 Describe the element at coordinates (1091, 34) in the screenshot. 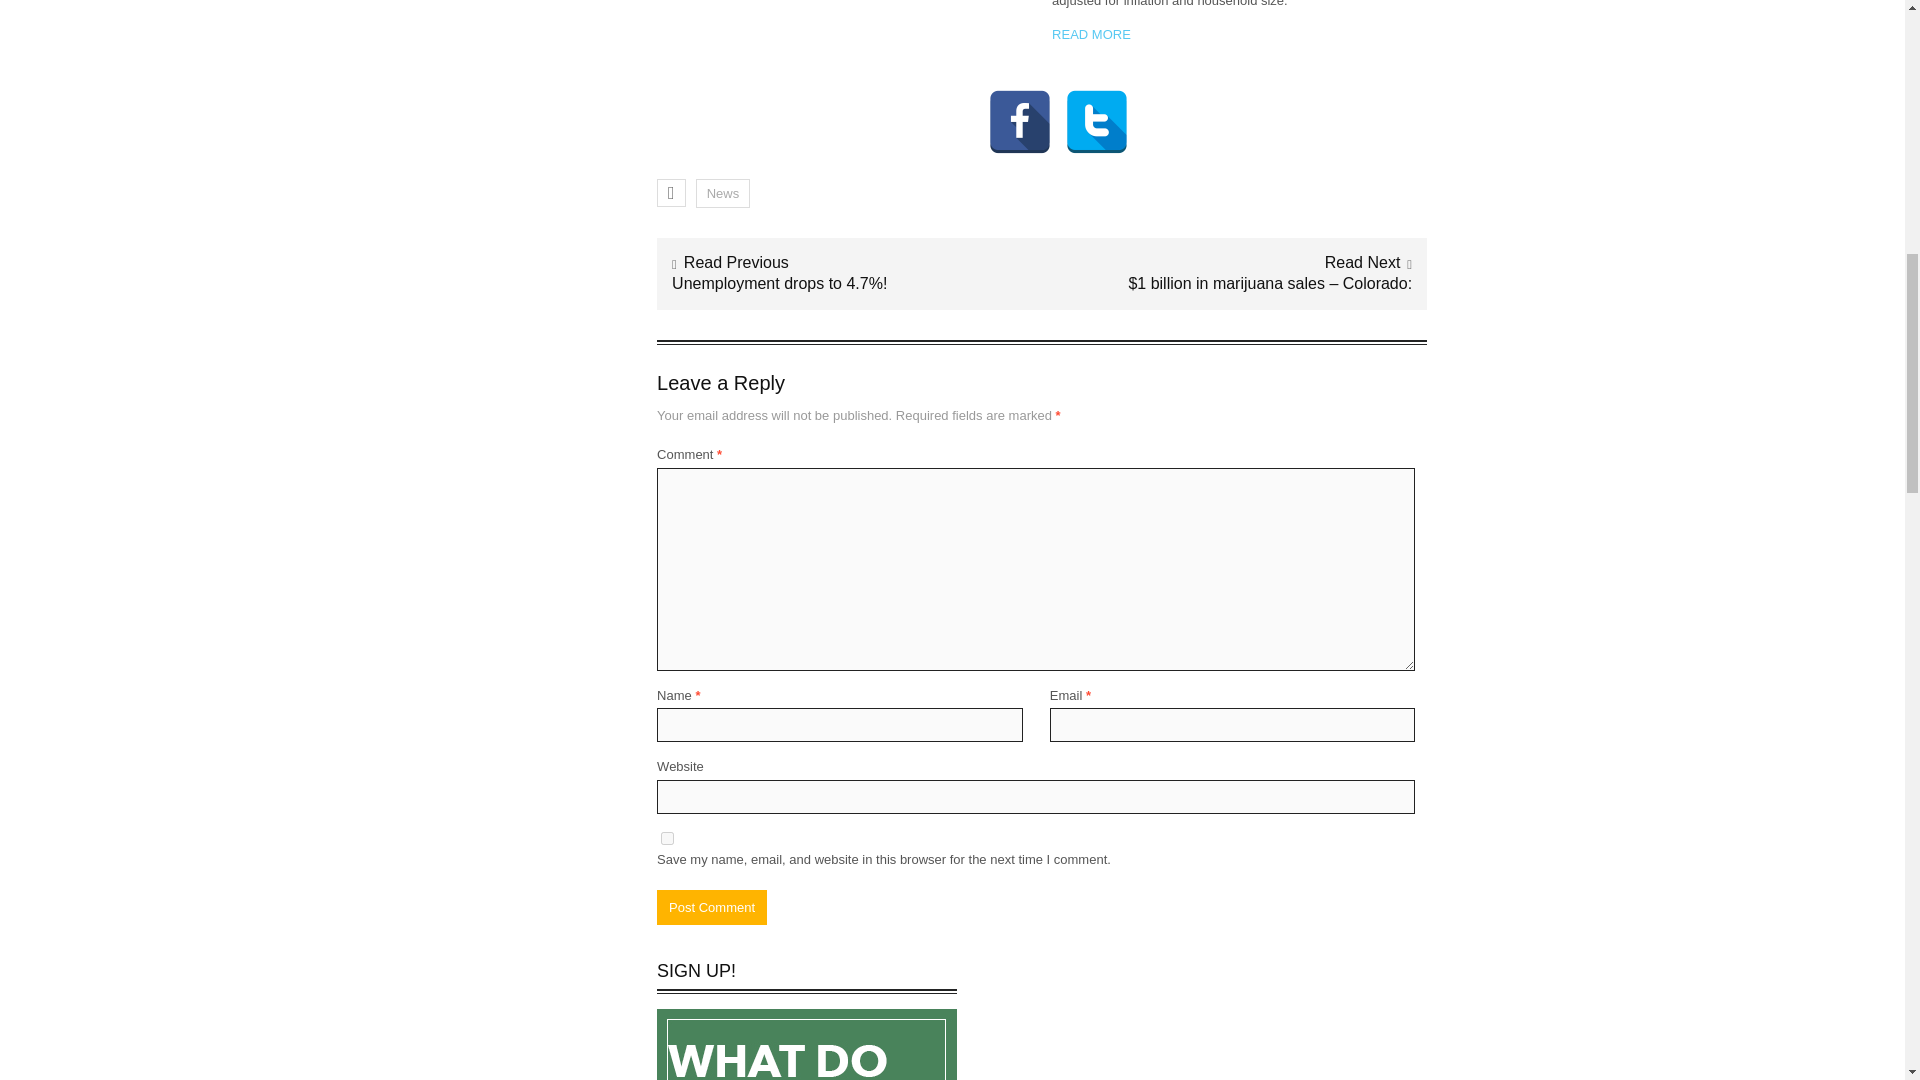

I see `READ MORE` at that location.